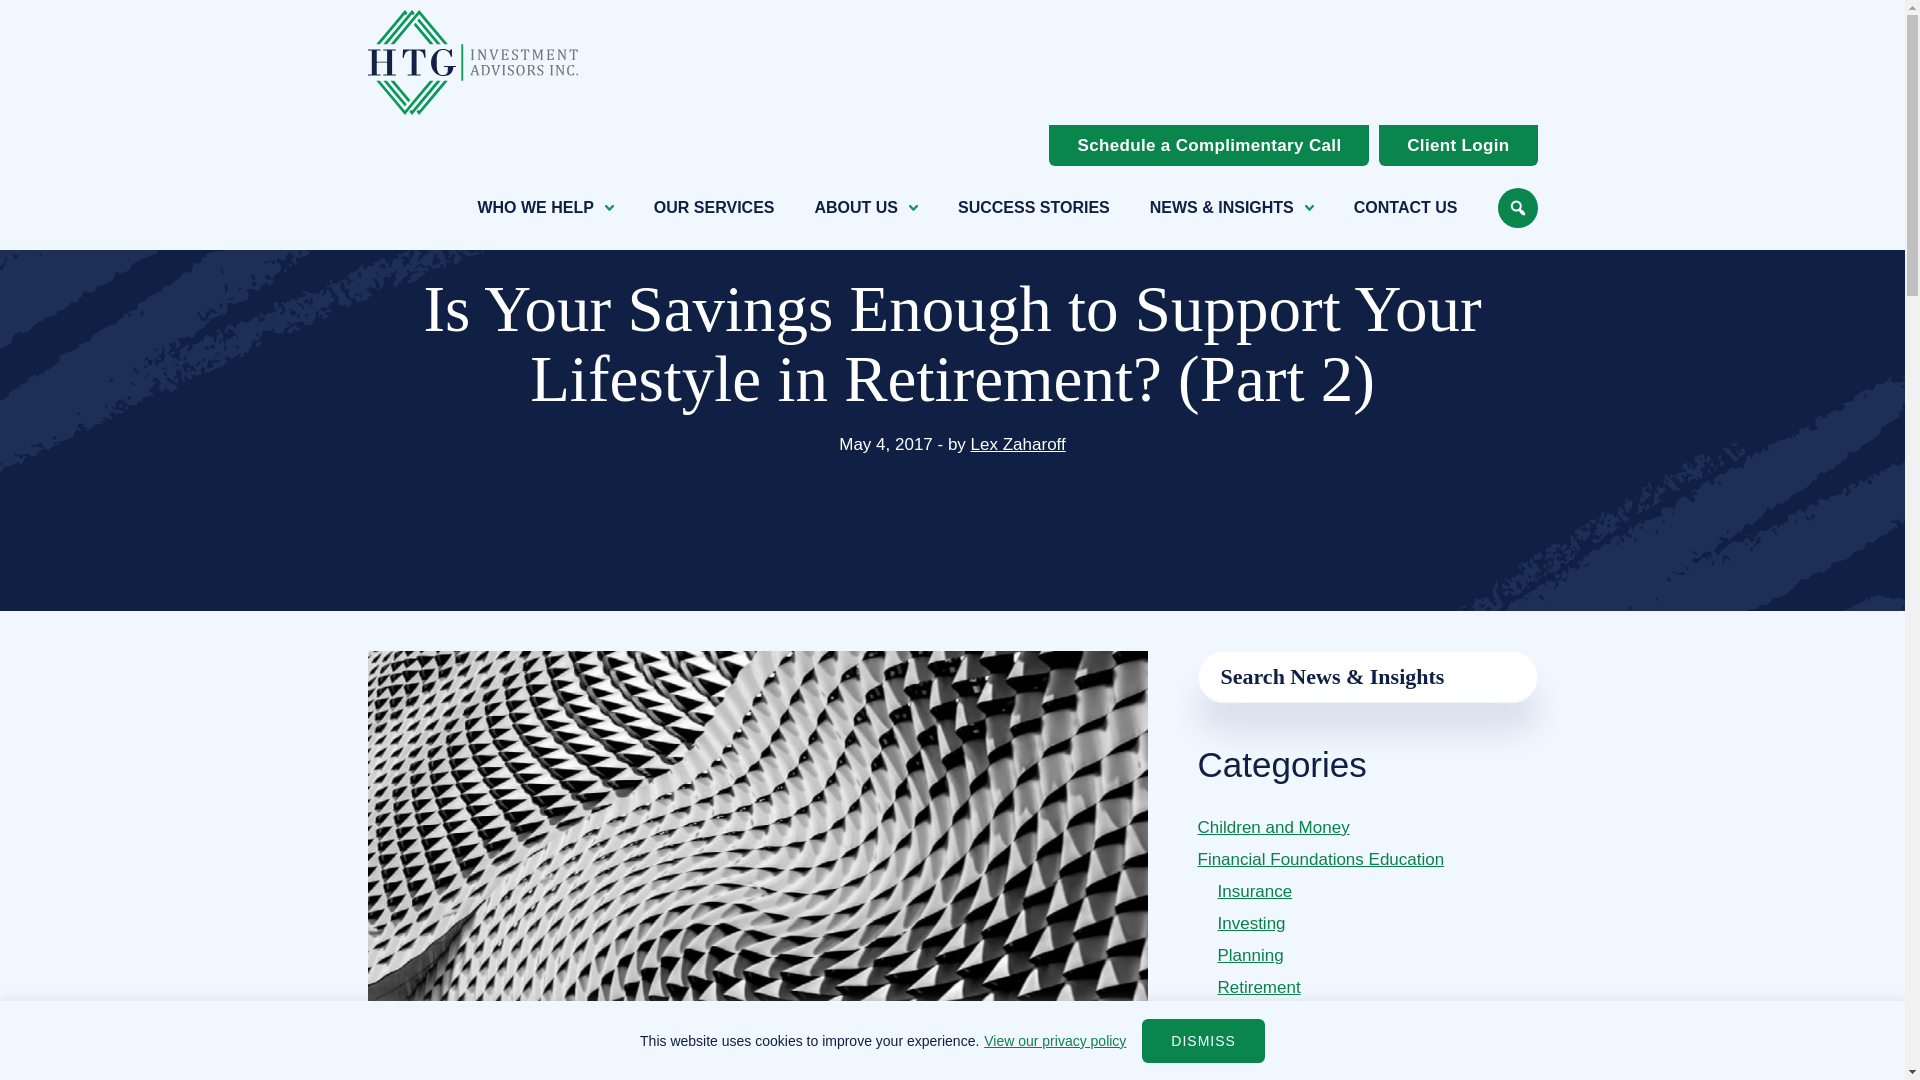 This screenshot has width=1920, height=1080. Describe the element at coordinates (1405, 208) in the screenshot. I see `CONTACT US` at that location.